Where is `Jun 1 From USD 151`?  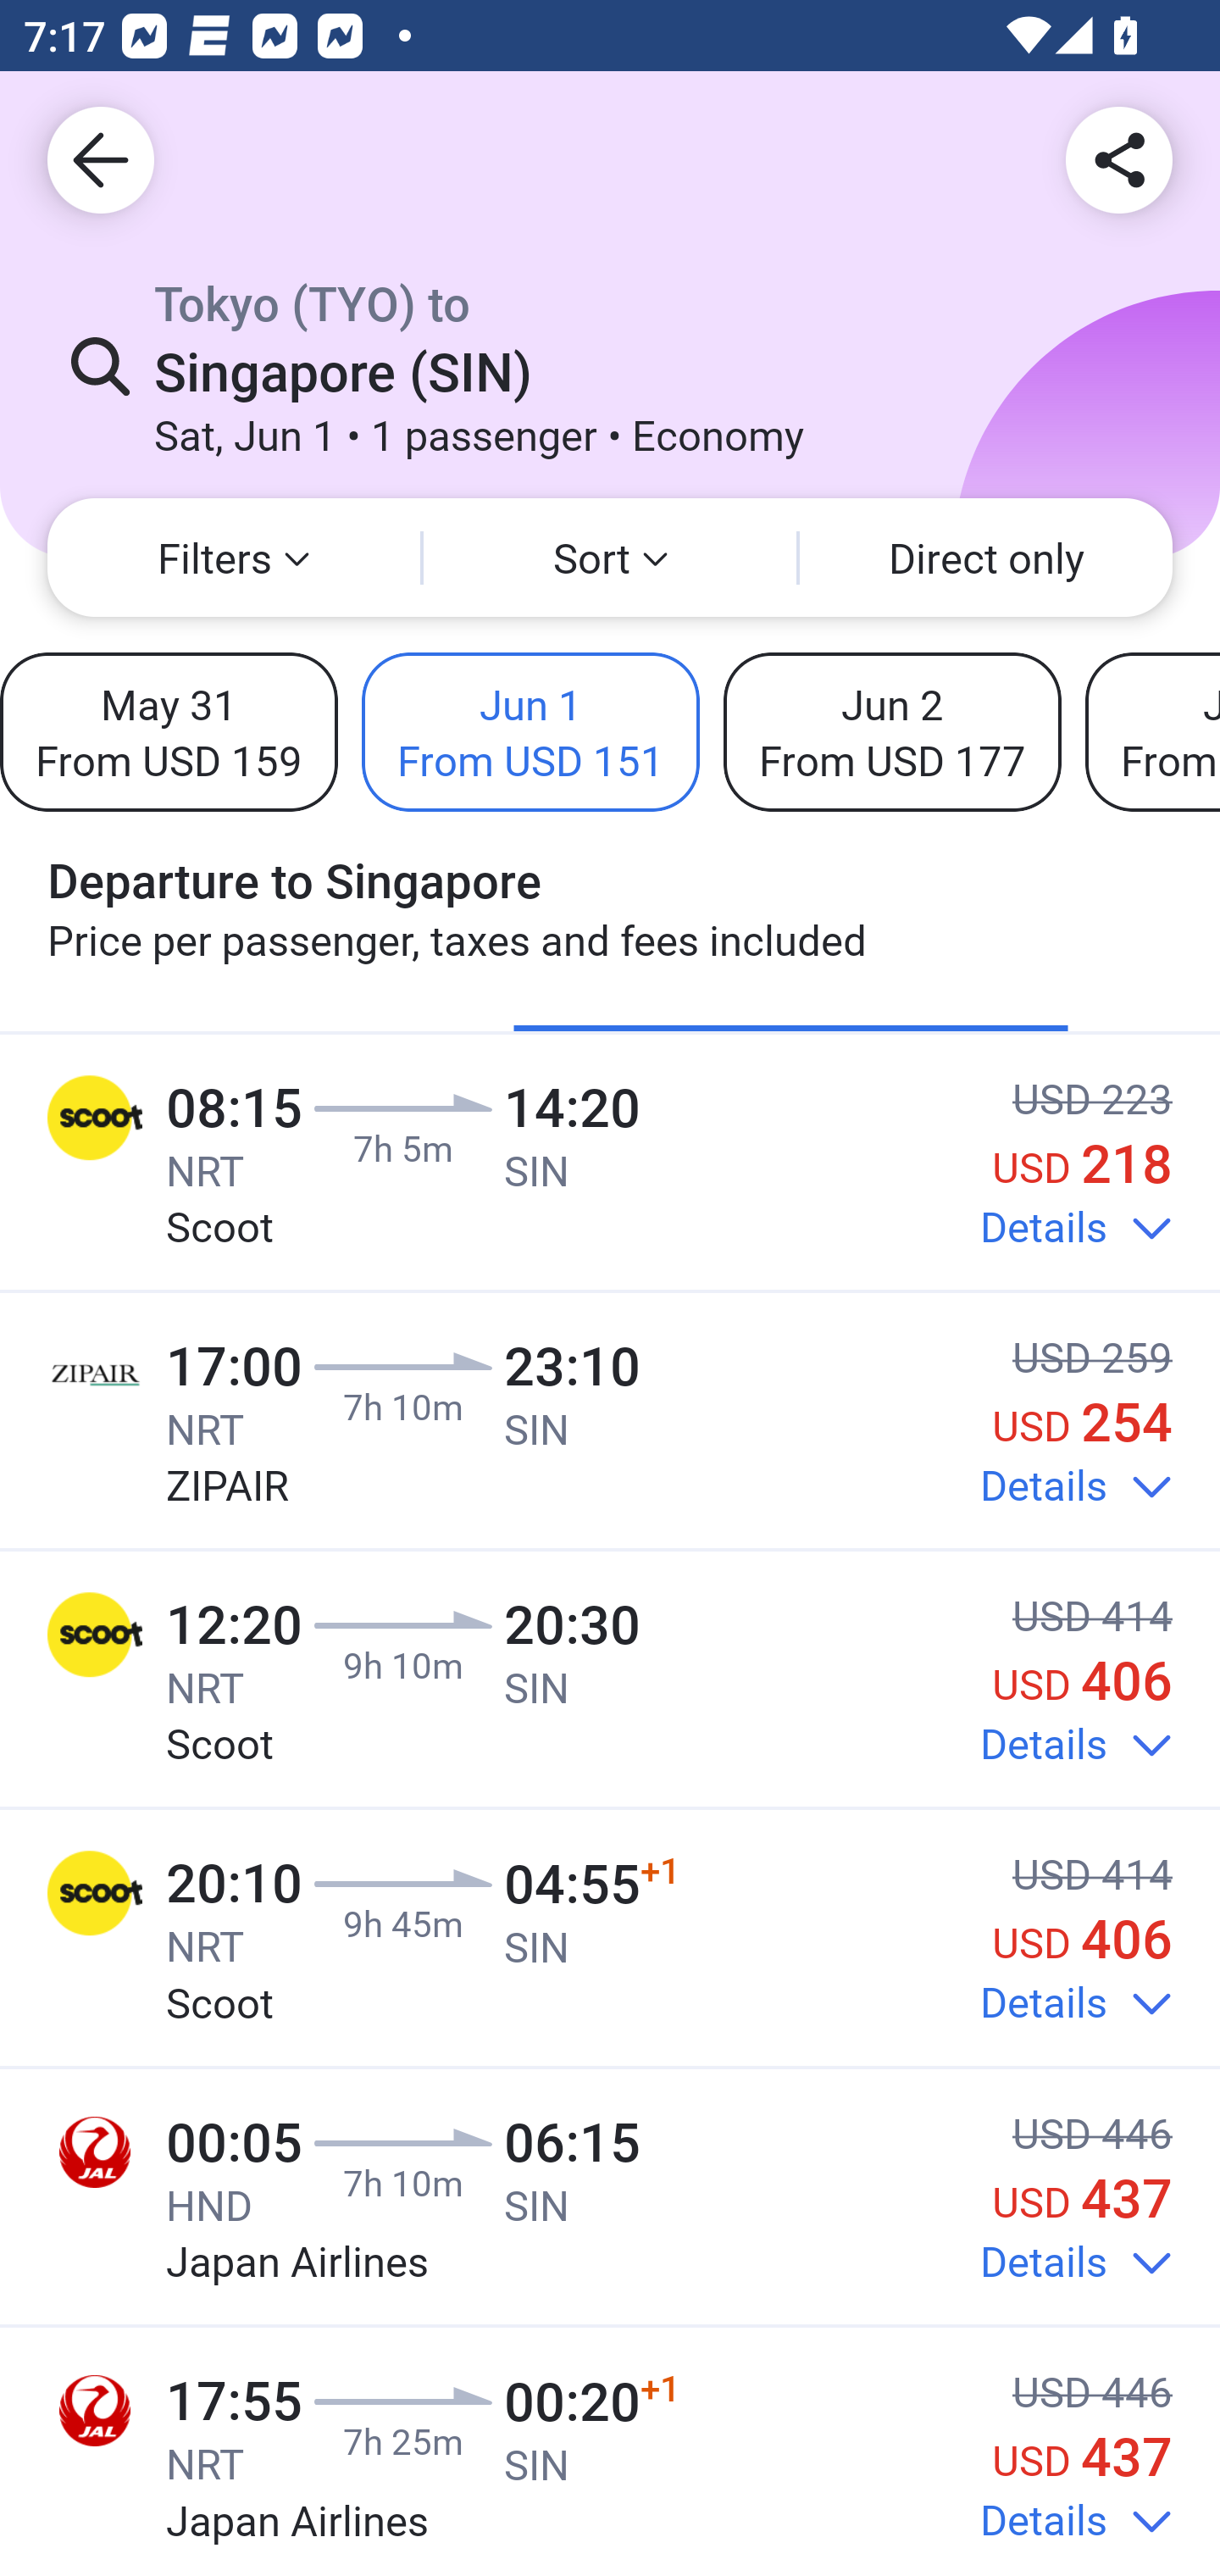 Jun 1 From USD 151 is located at coordinates (530, 731).